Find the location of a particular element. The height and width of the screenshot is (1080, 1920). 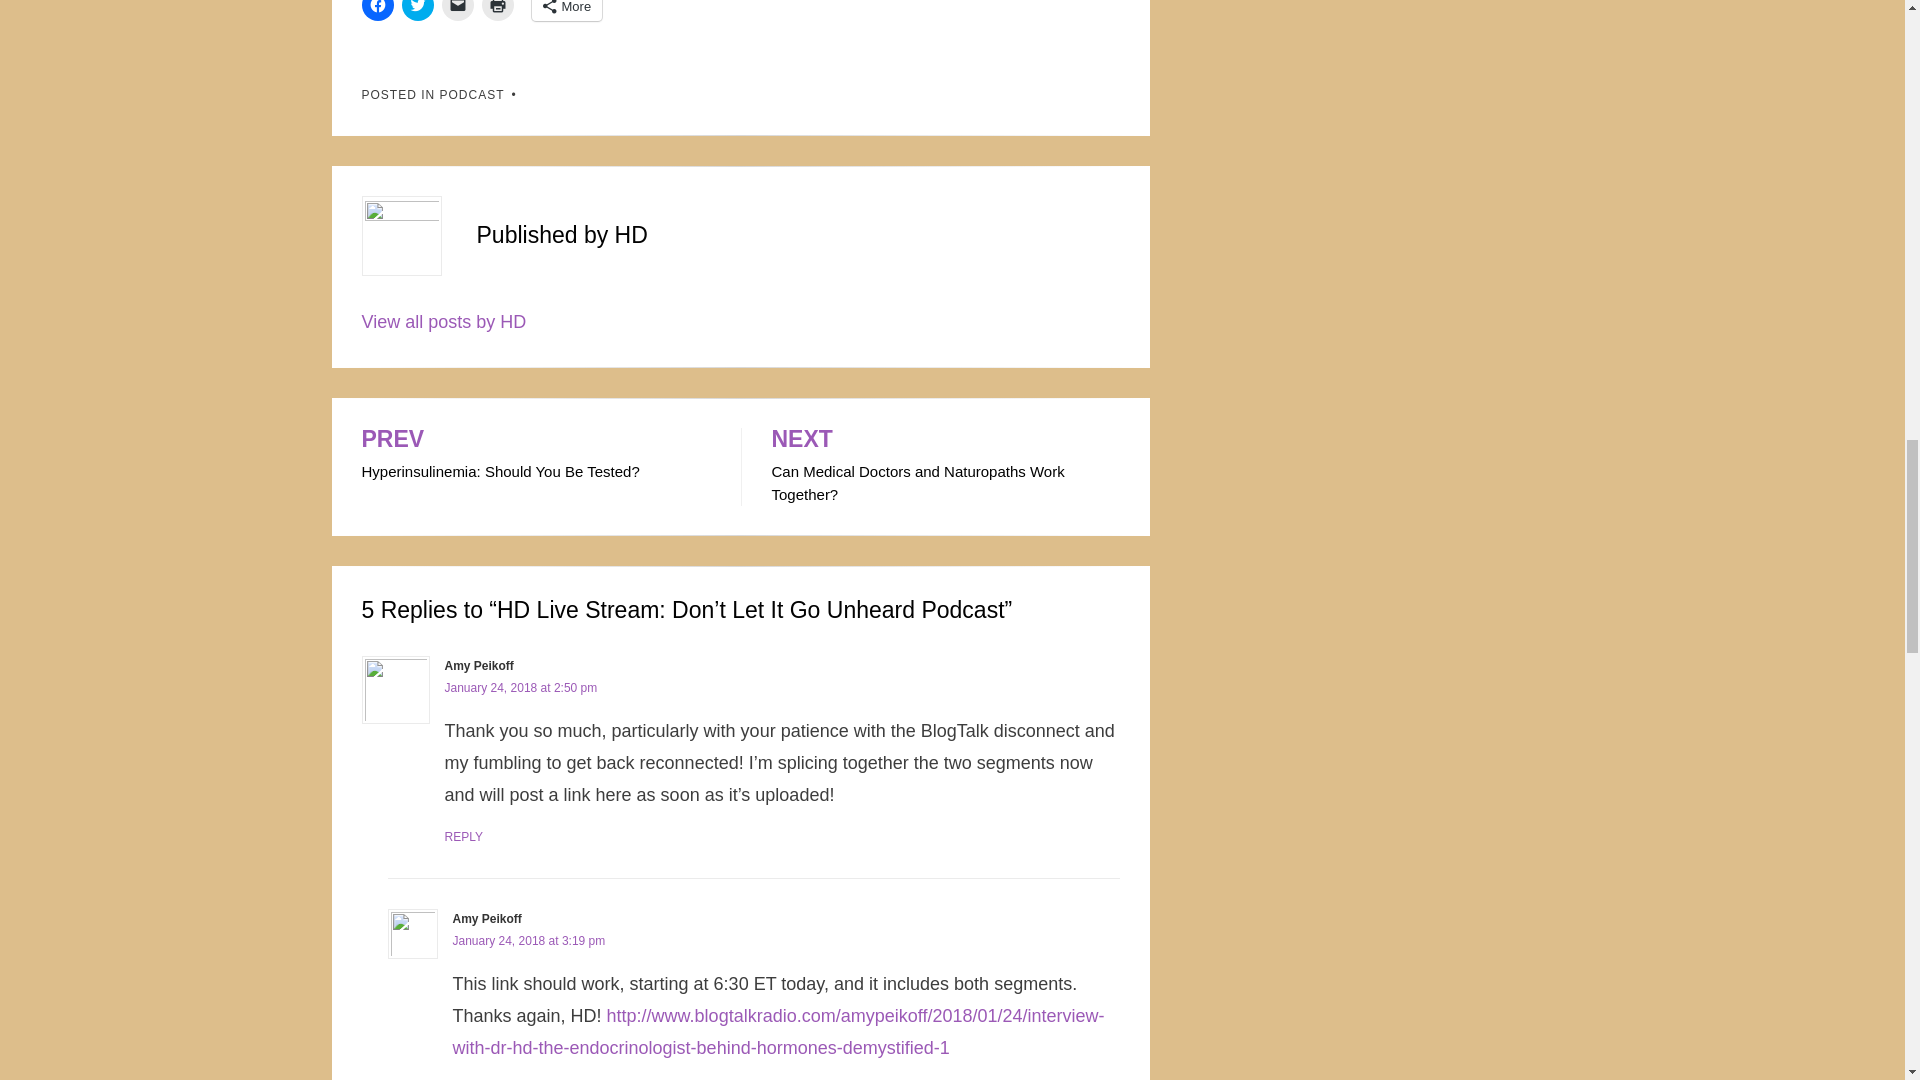

January 24, 2018 at 2:50 pm is located at coordinates (378, 10).